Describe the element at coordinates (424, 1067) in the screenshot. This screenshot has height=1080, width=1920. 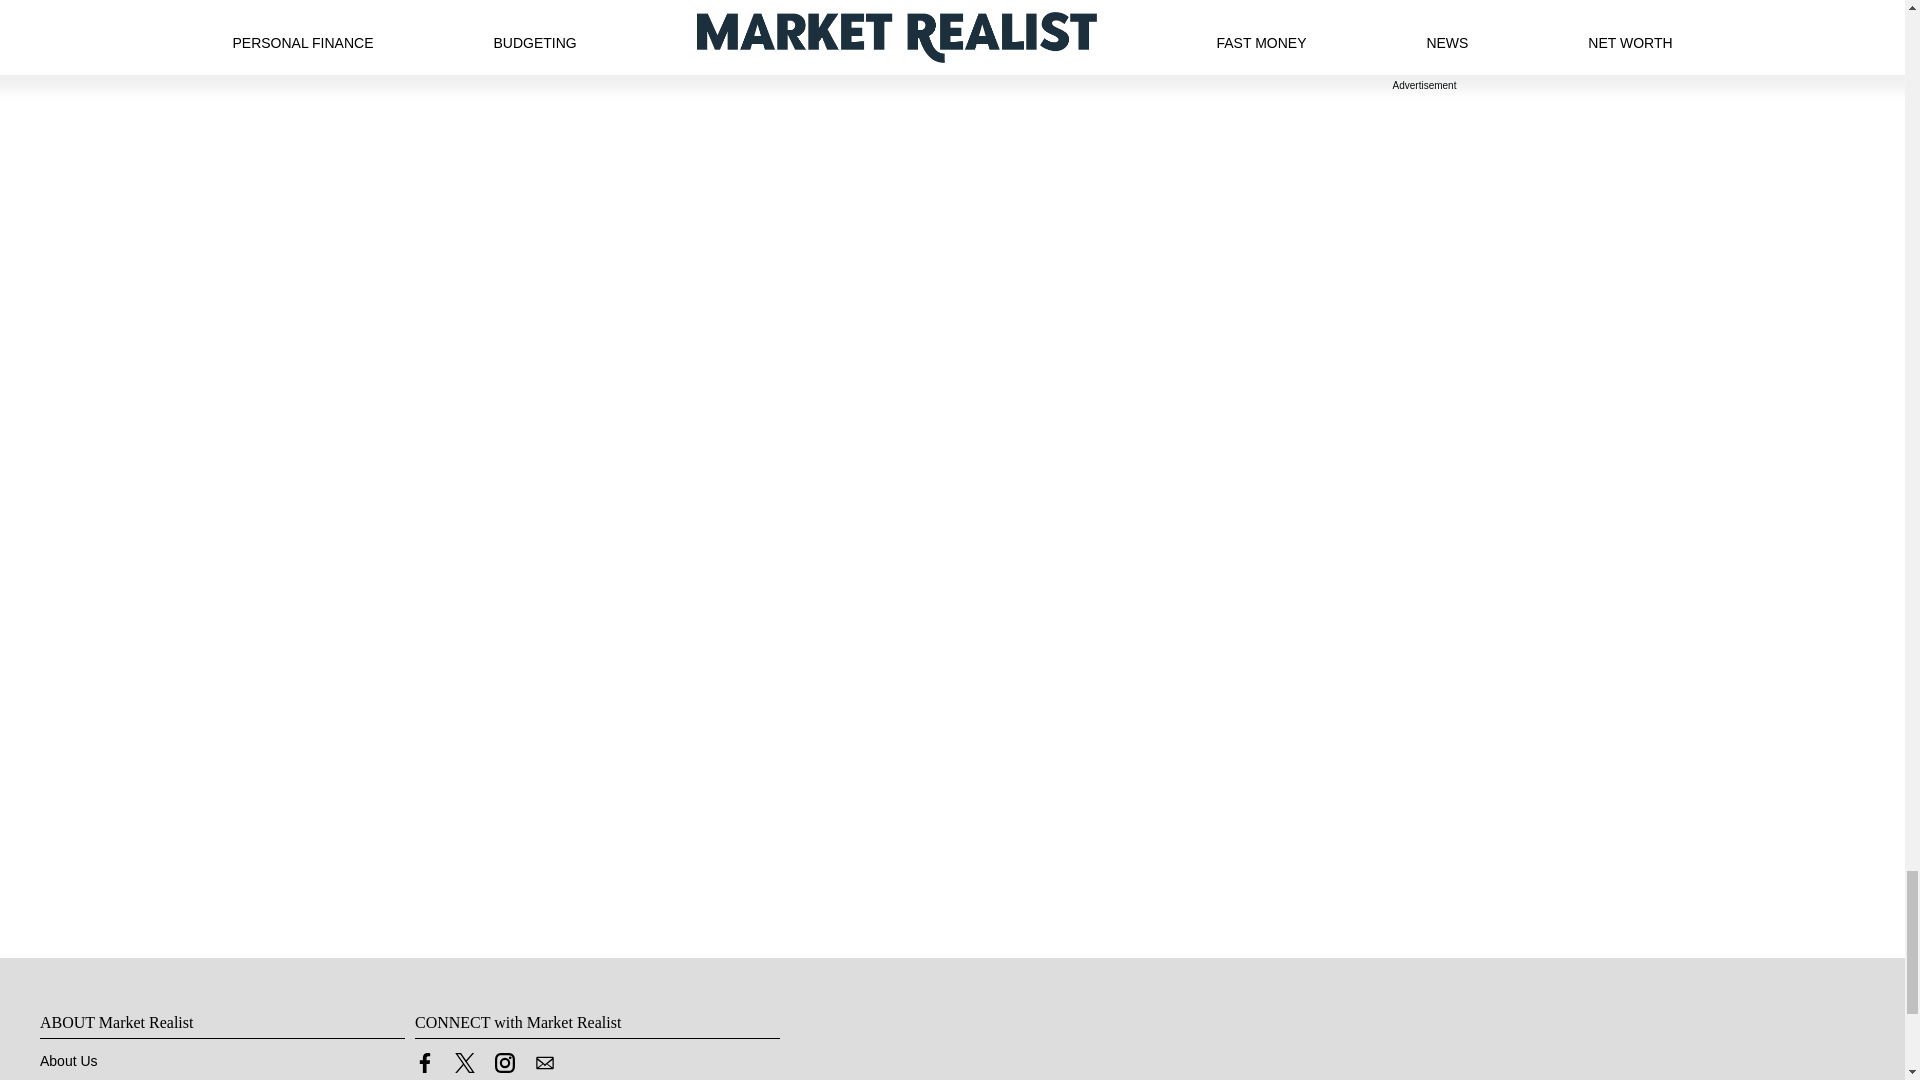
I see `Link to Facebook` at that location.